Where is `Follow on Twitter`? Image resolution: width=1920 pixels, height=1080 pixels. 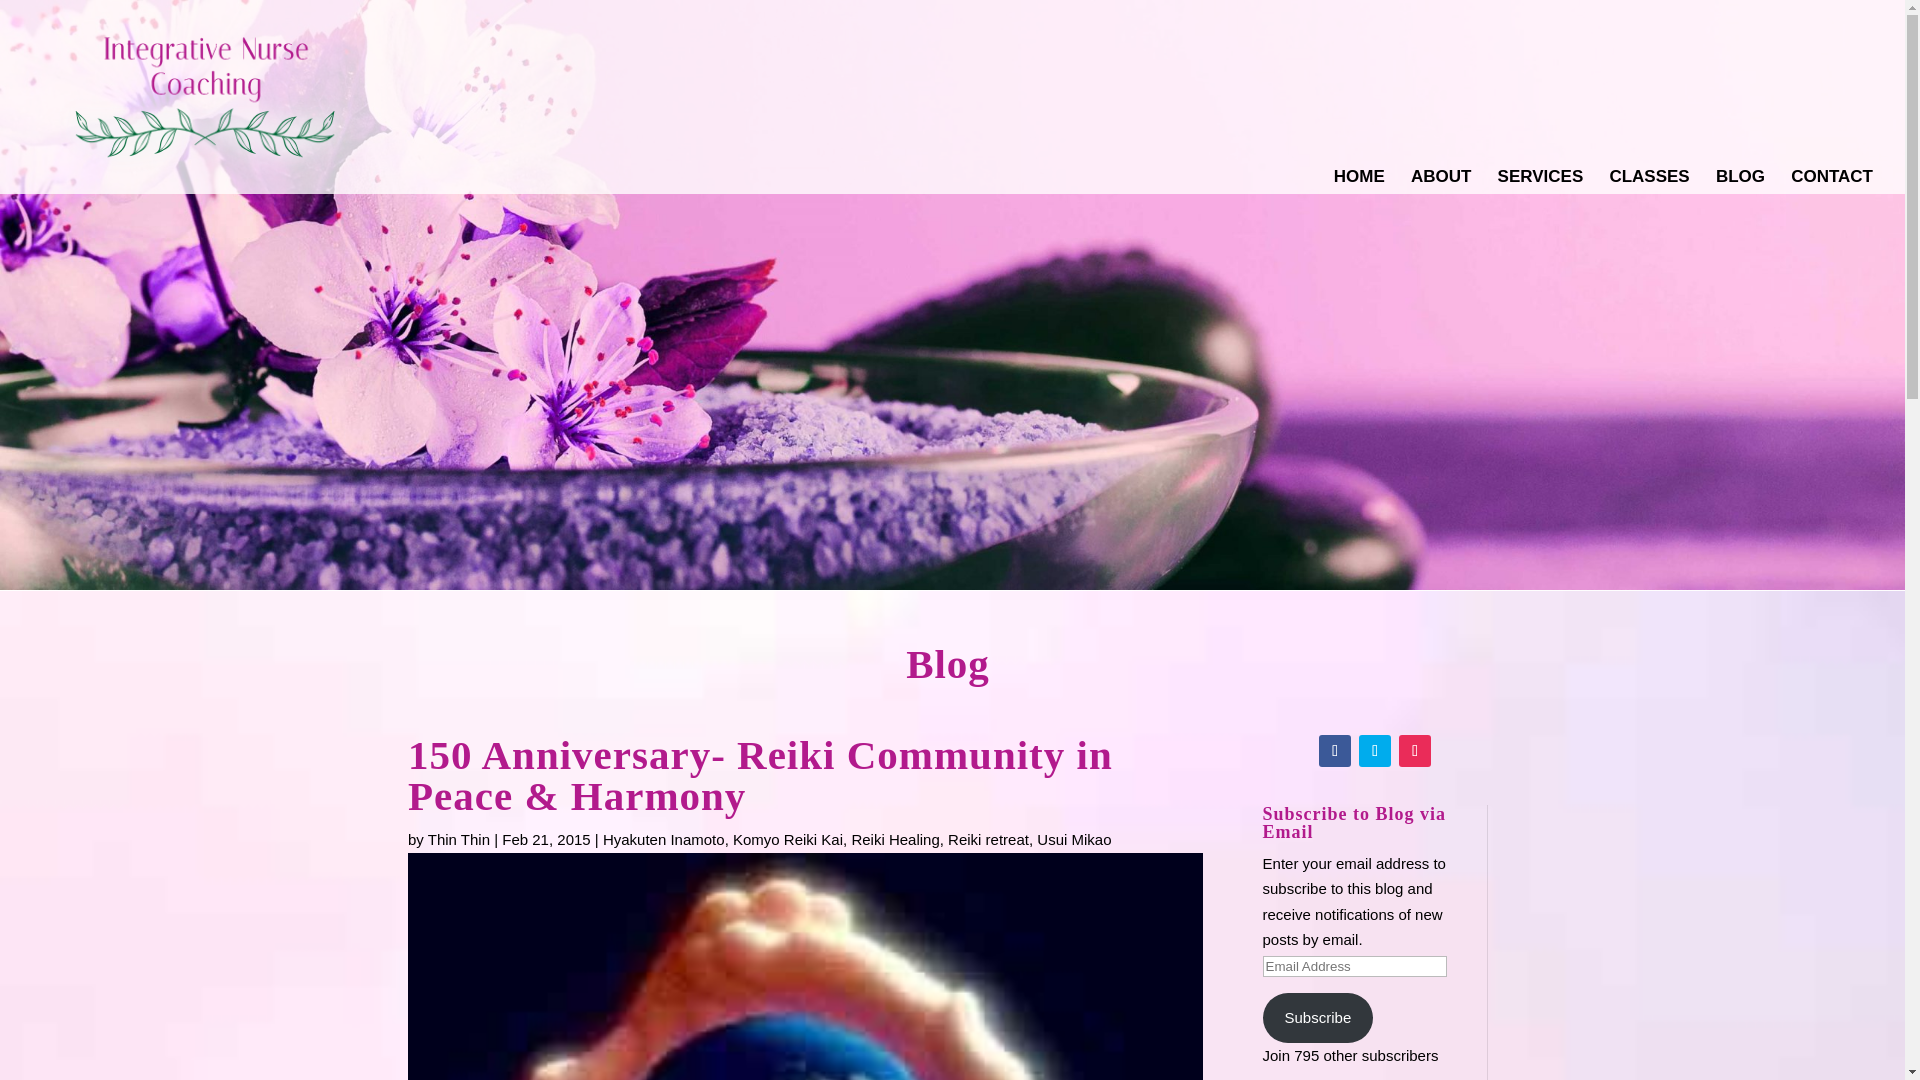
Follow on Twitter is located at coordinates (1374, 750).